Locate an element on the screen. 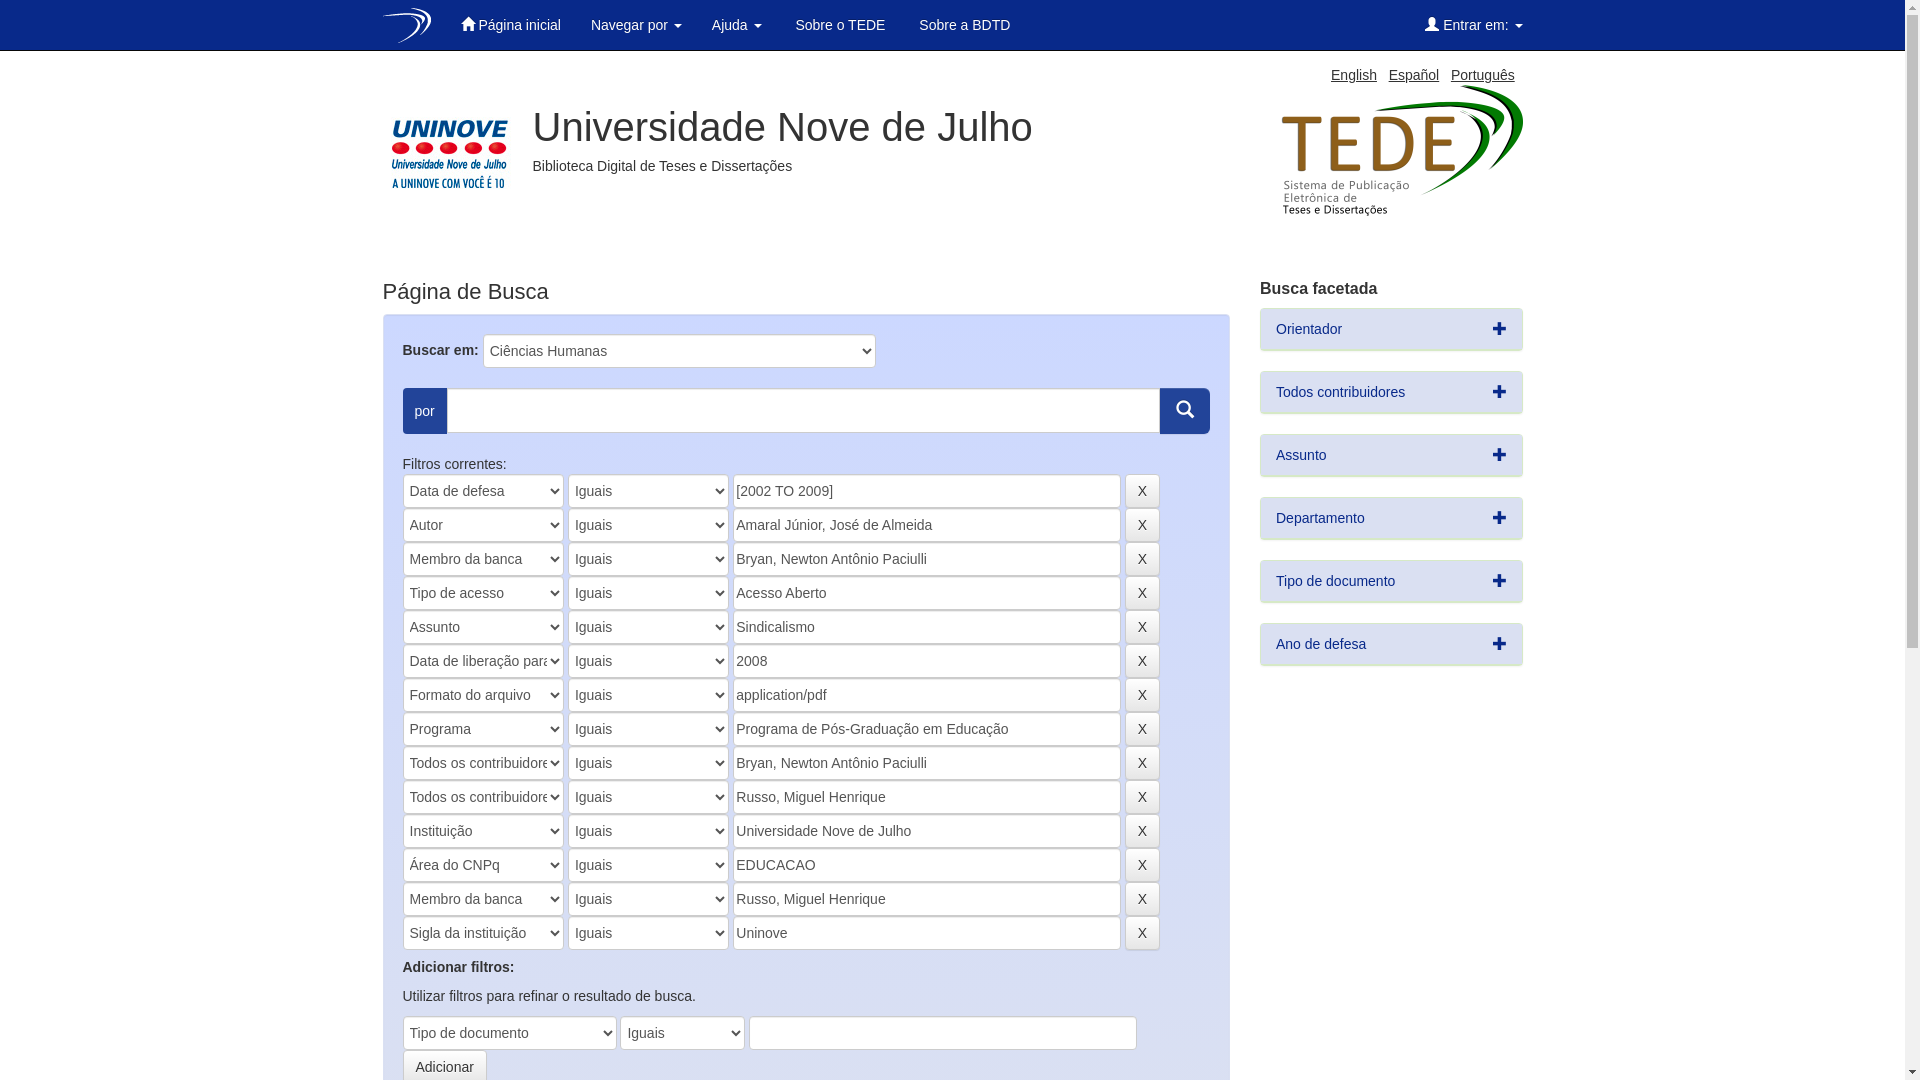 The height and width of the screenshot is (1080, 1920). Ajuda is located at coordinates (737, 25).